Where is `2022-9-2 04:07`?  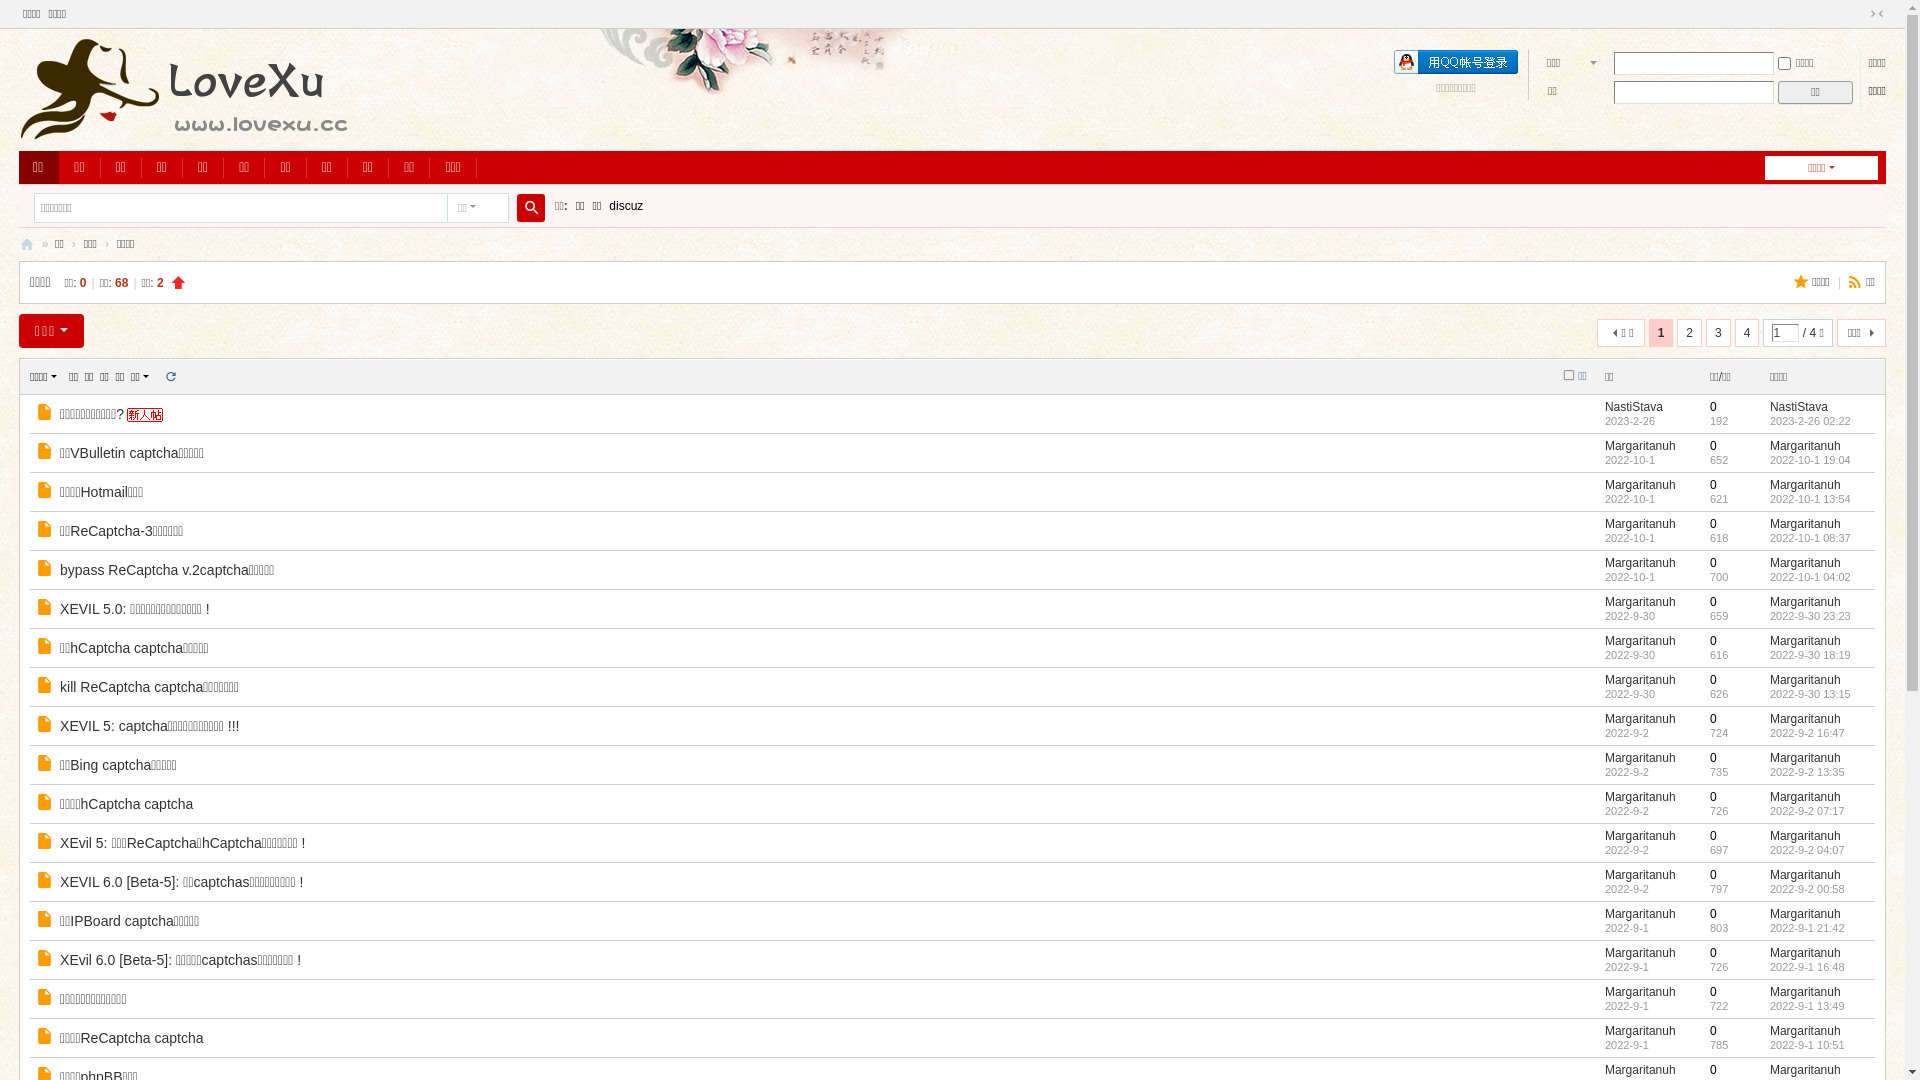 2022-9-2 04:07 is located at coordinates (1808, 850).